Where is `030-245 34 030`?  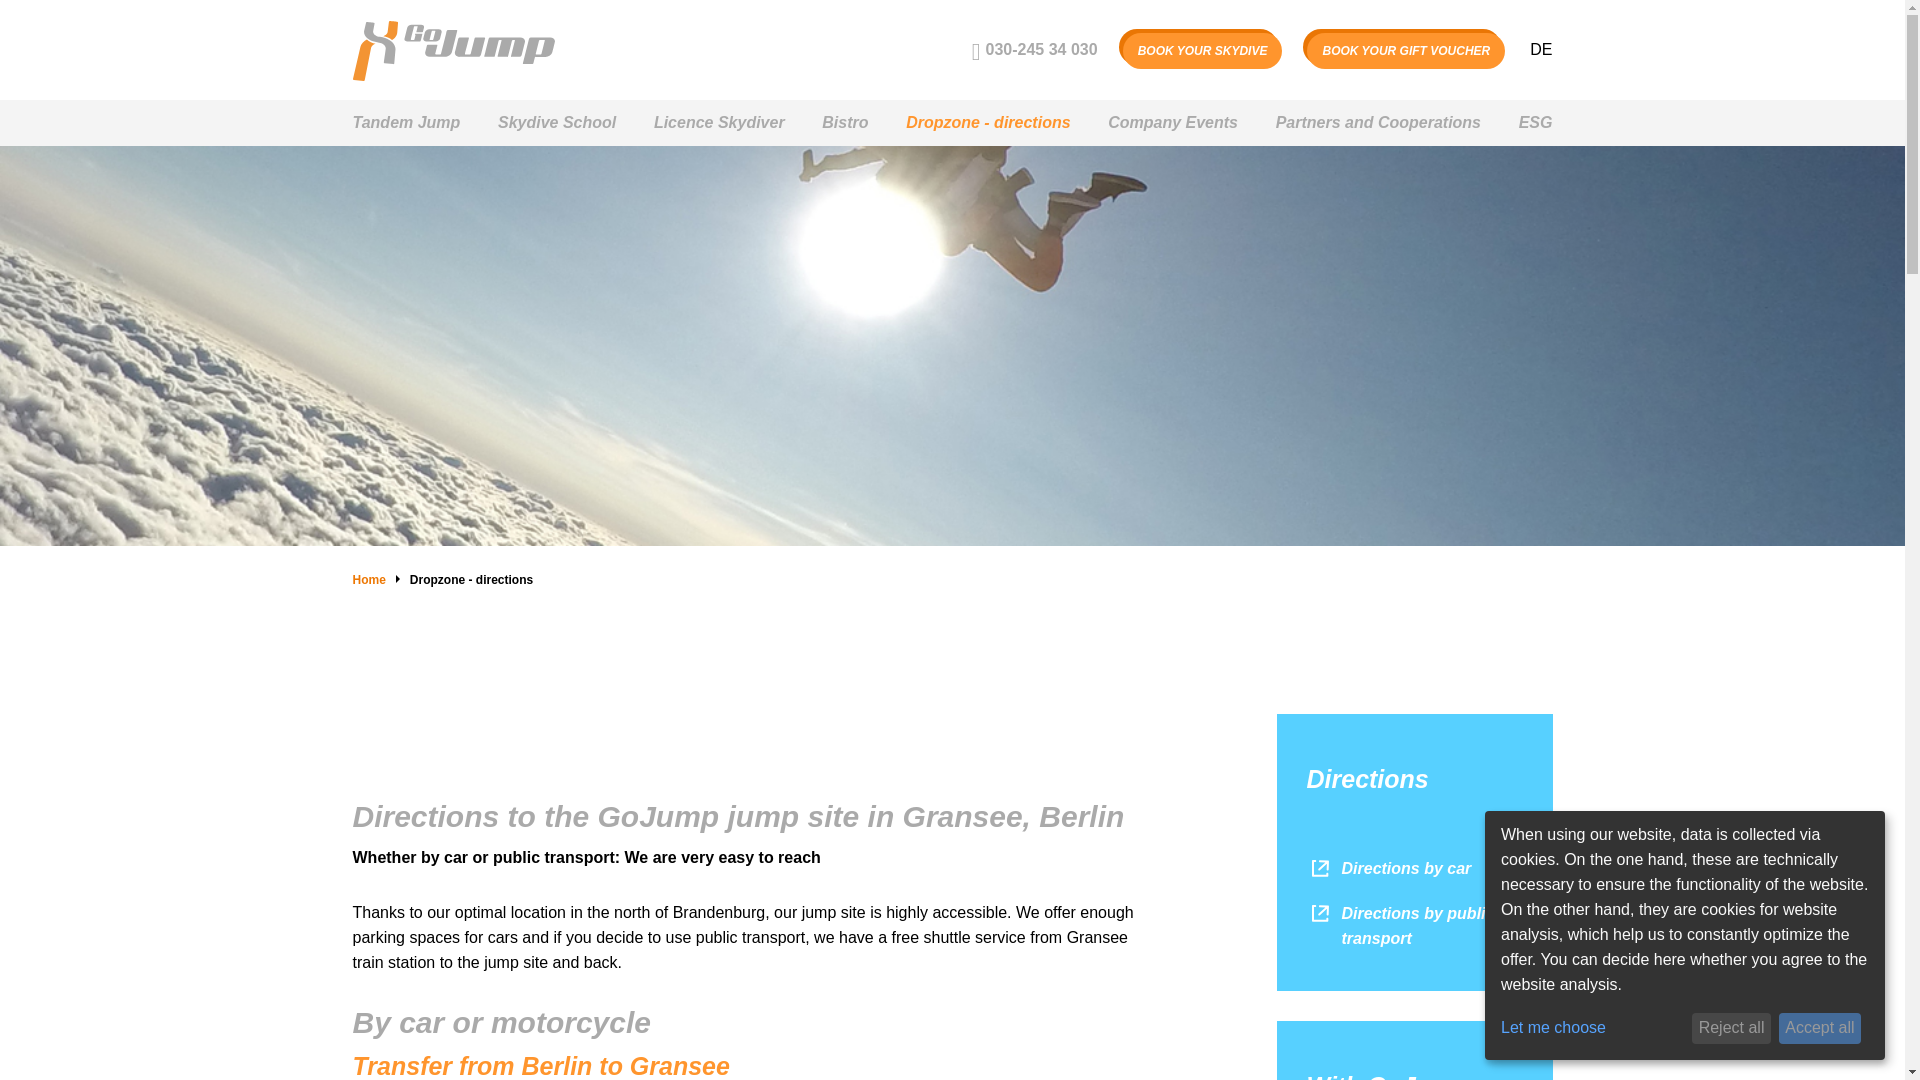 030-245 34 030 is located at coordinates (1034, 50).